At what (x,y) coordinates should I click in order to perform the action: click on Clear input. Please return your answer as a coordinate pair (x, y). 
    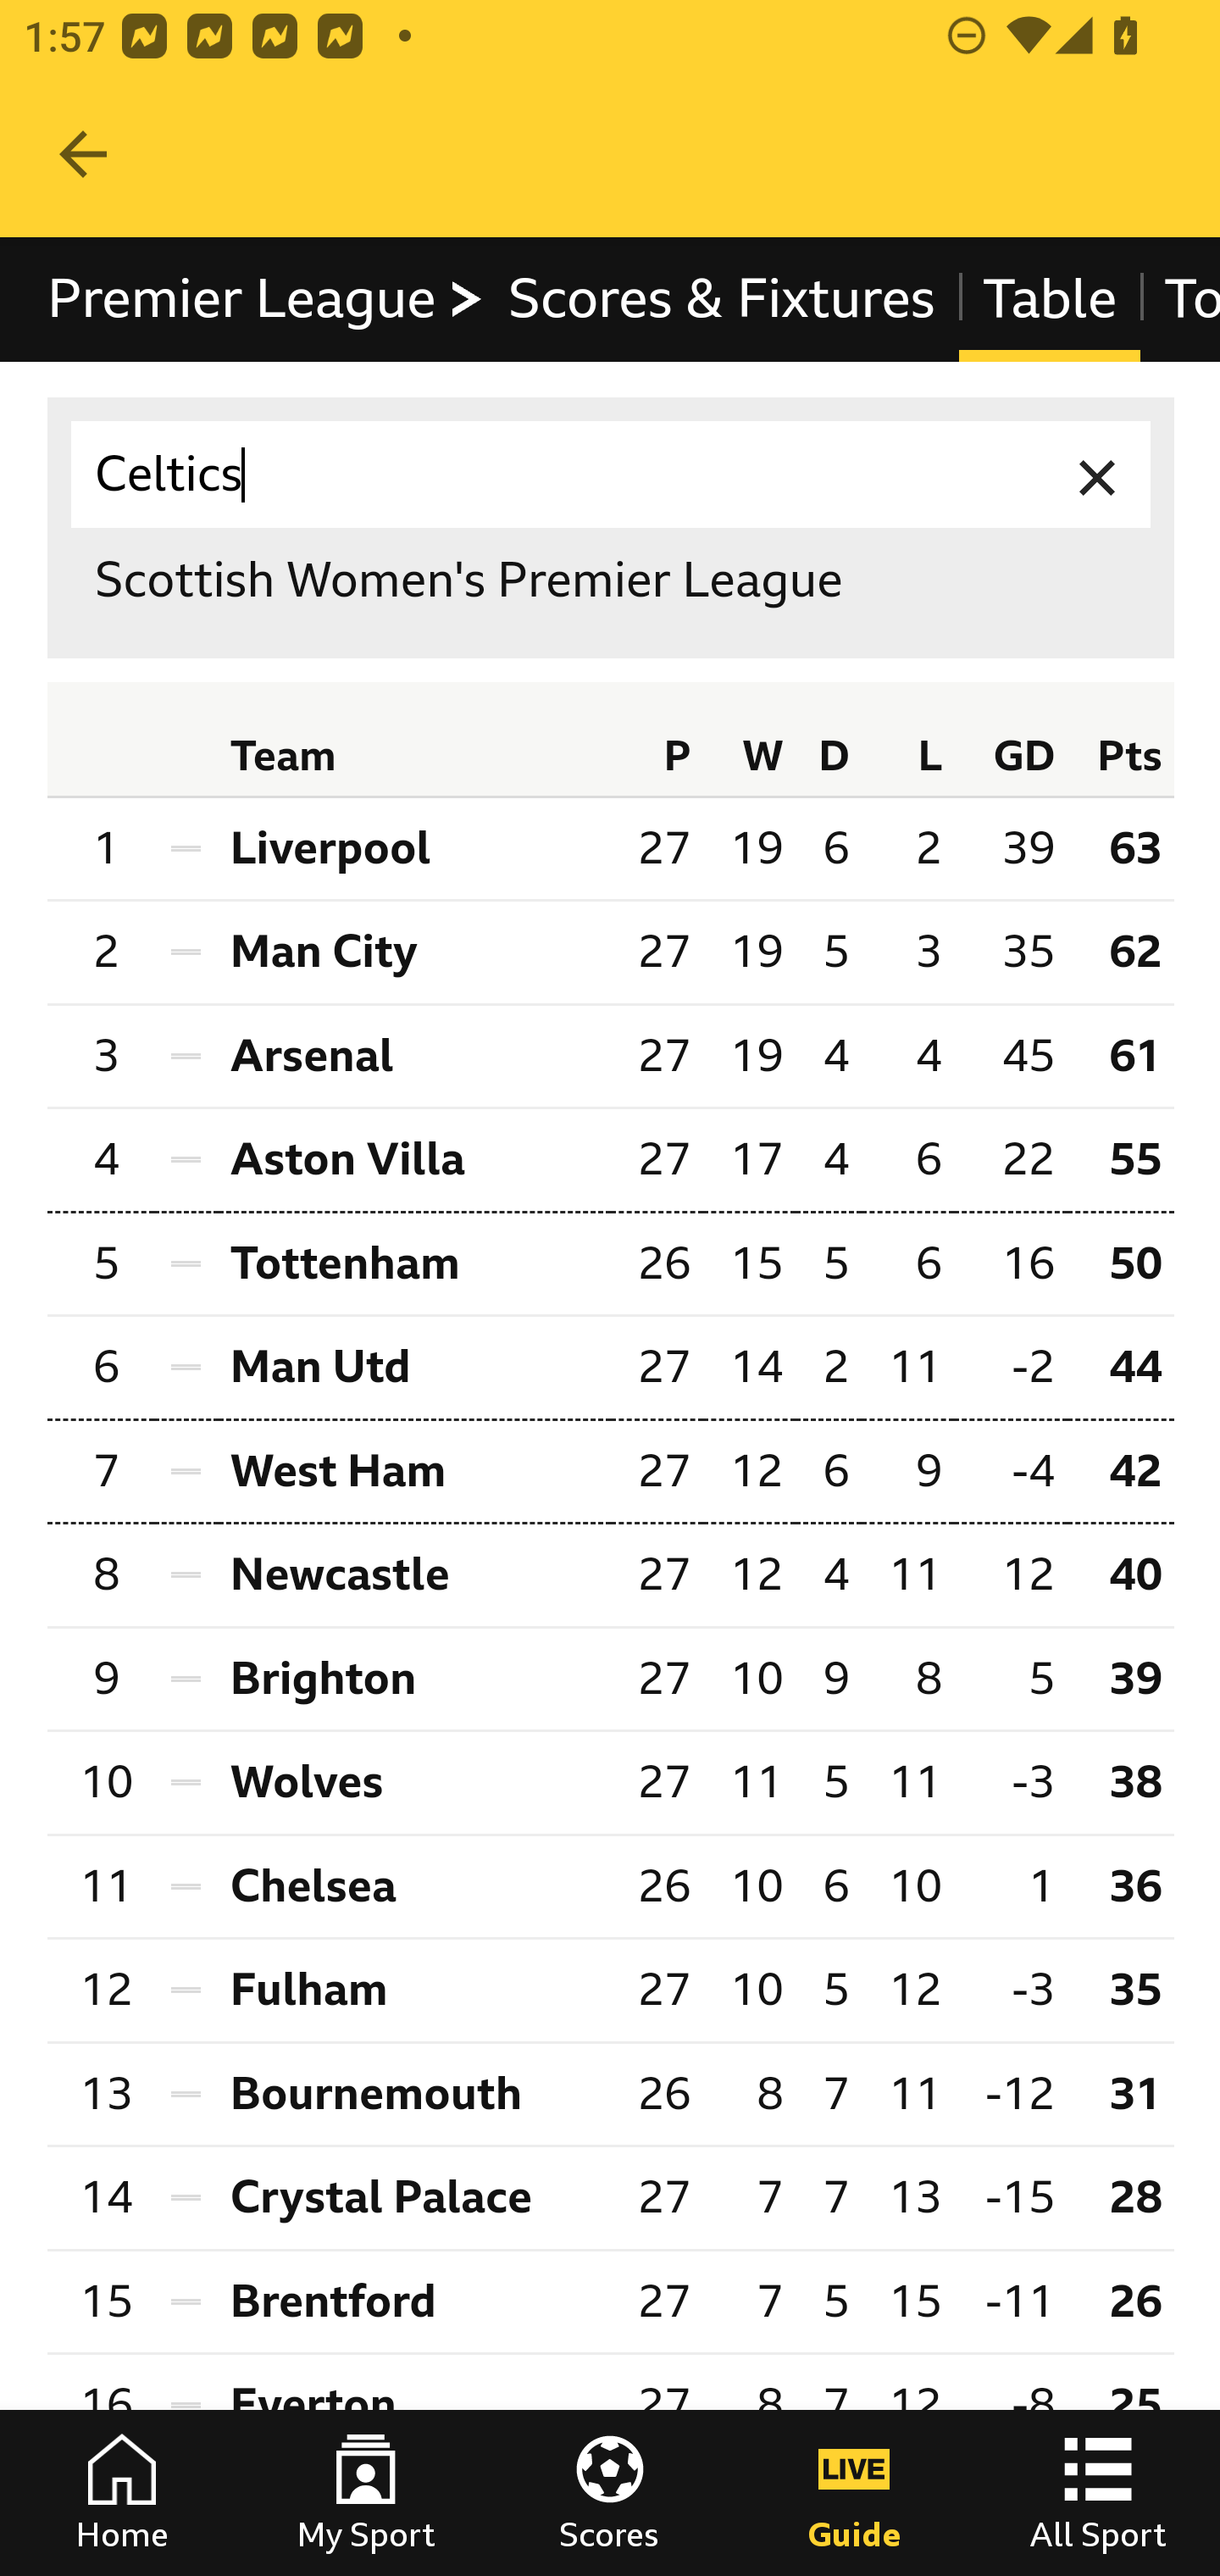
    Looking at the image, I should click on (1098, 475).